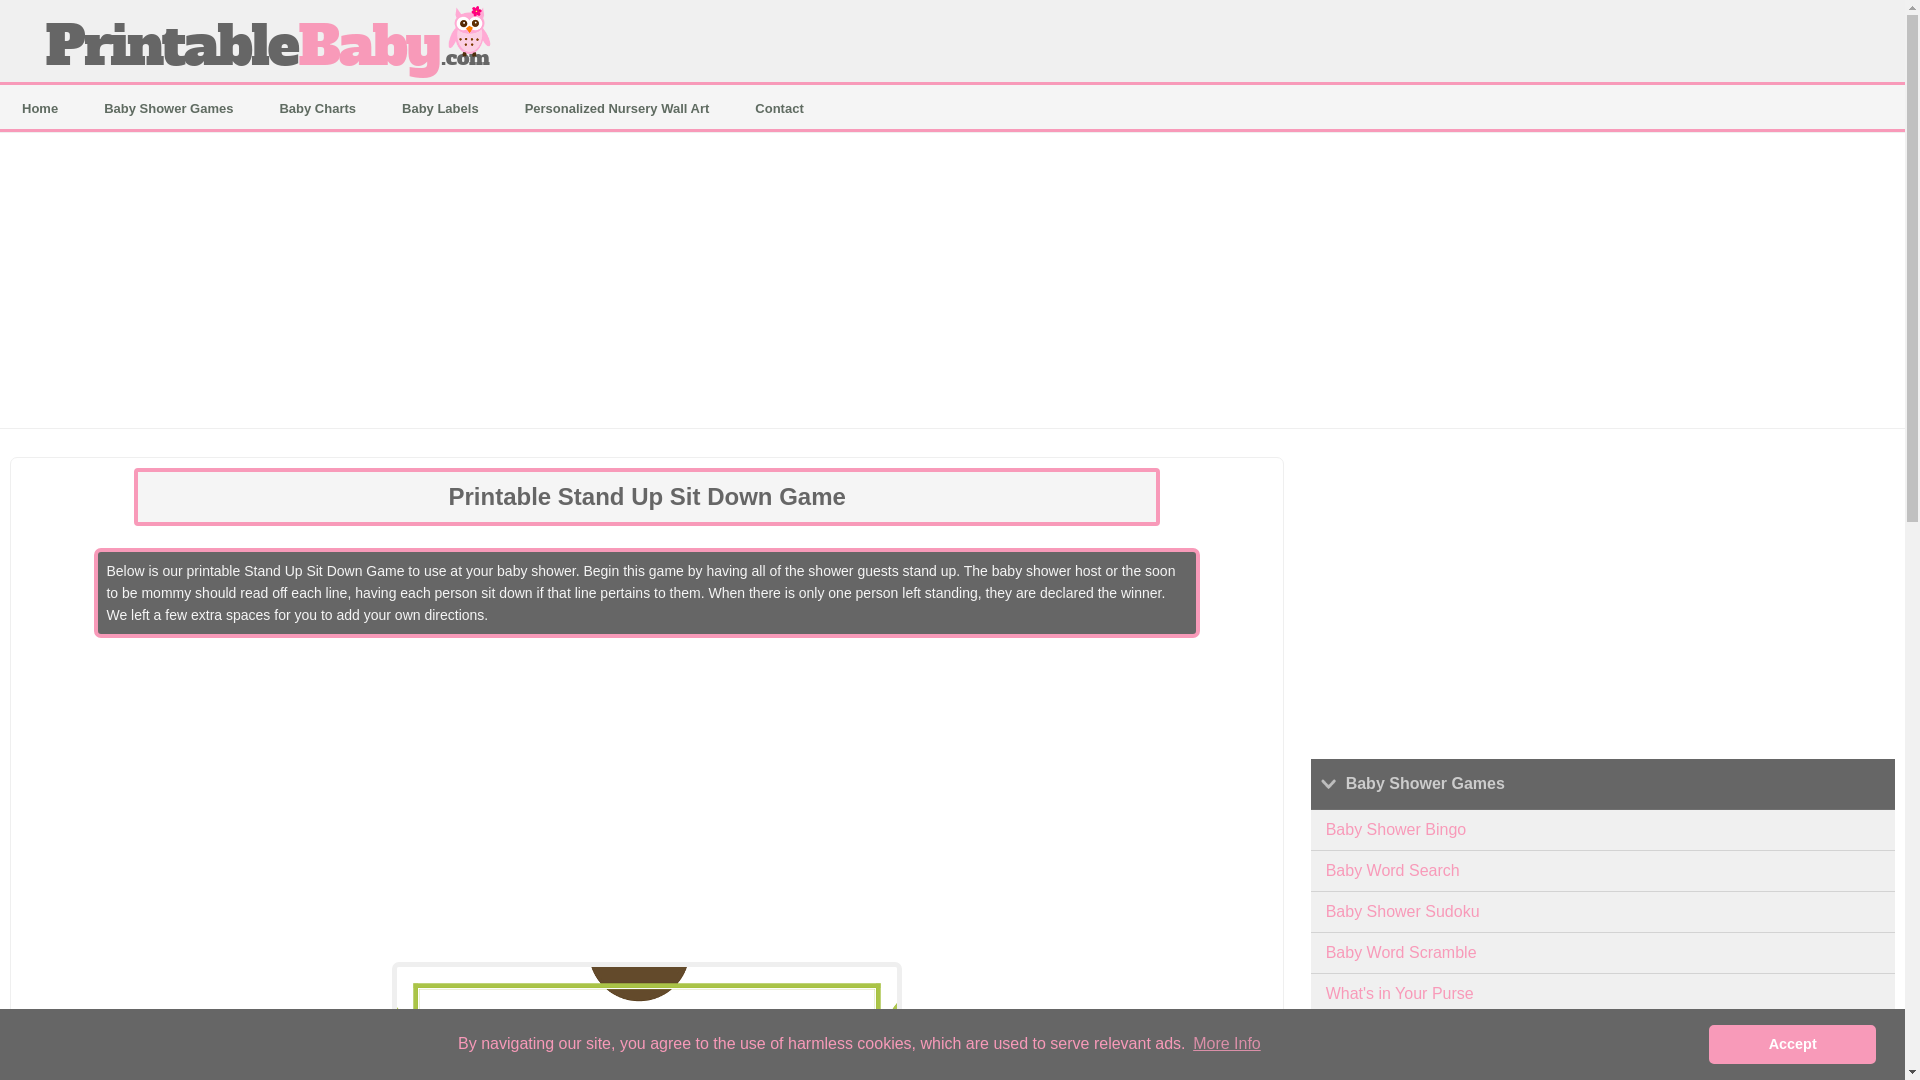 The width and height of the screenshot is (1920, 1080). What do you see at coordinates (318, 108) in the screenshot?
I see `Baby Charts` at bounding box center [318, 108].